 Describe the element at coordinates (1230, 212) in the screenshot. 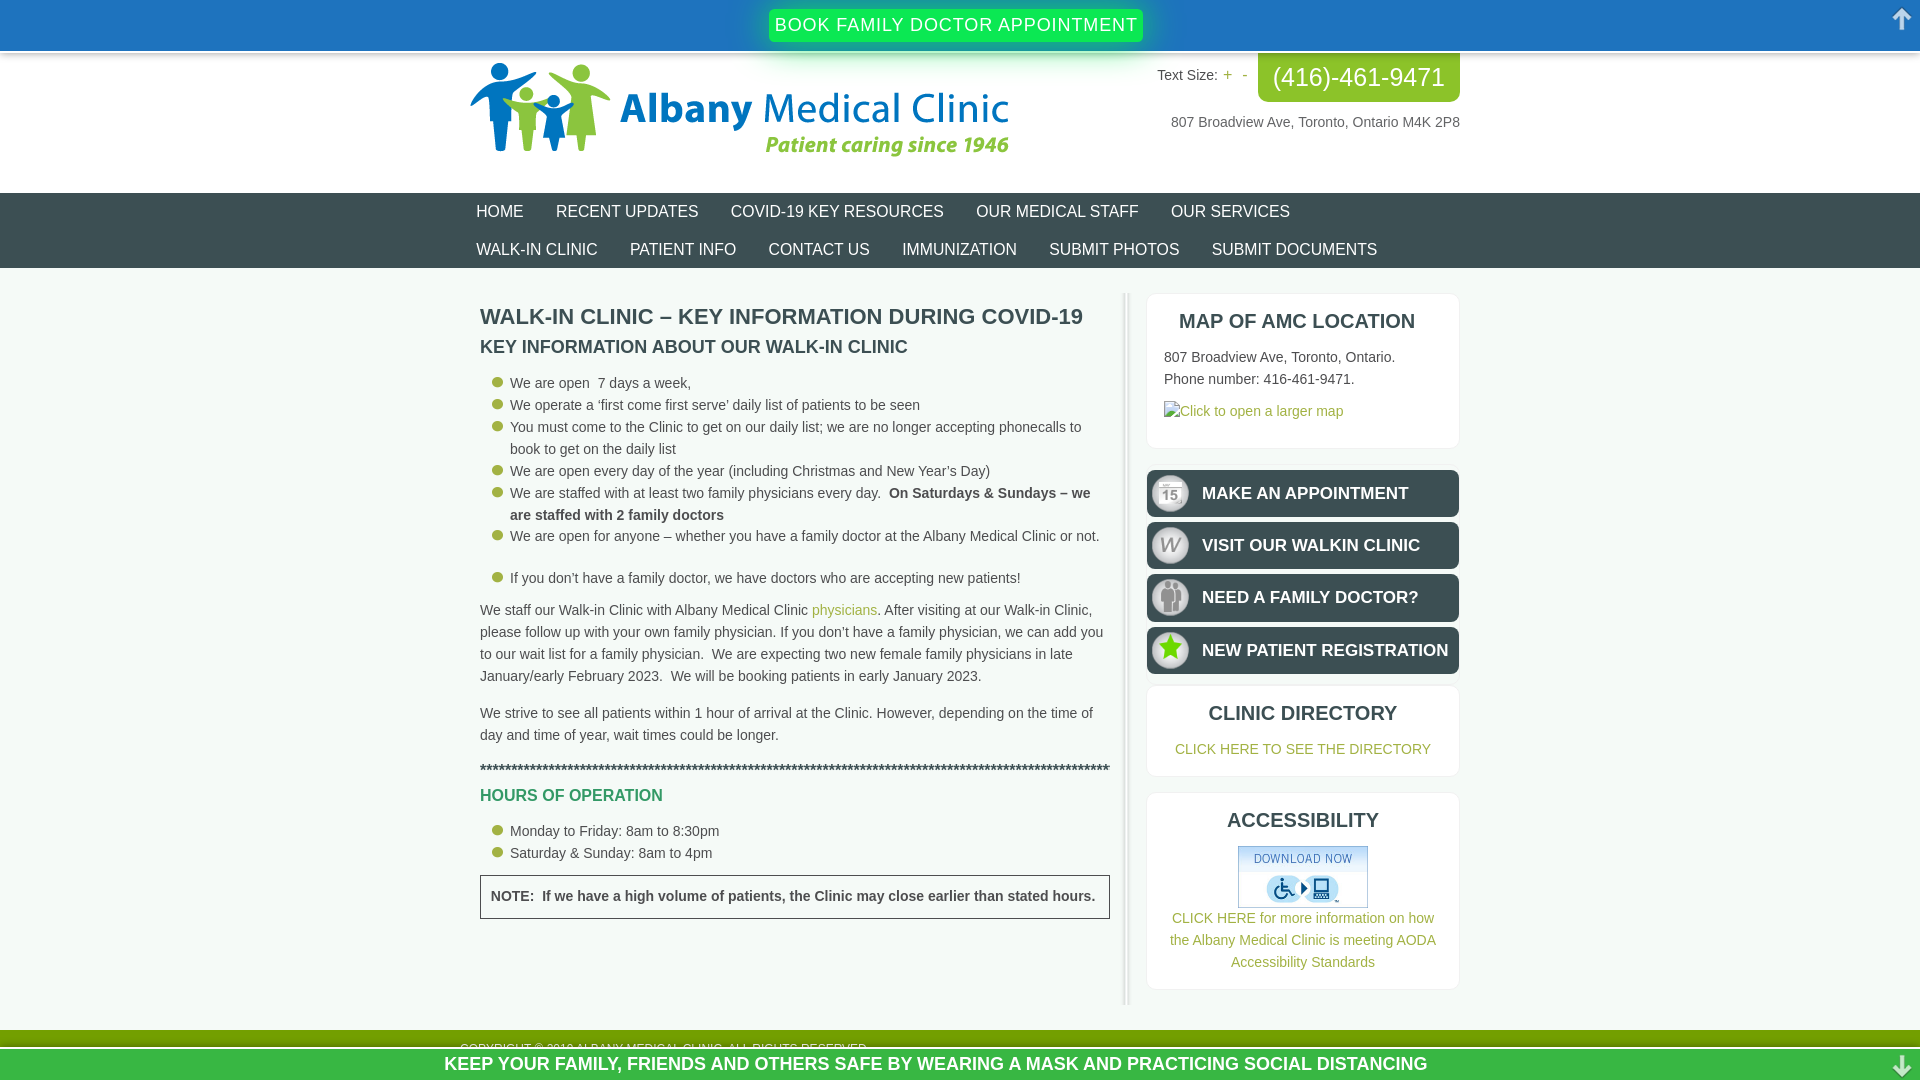

I see `OUR SERVICES` at that location.